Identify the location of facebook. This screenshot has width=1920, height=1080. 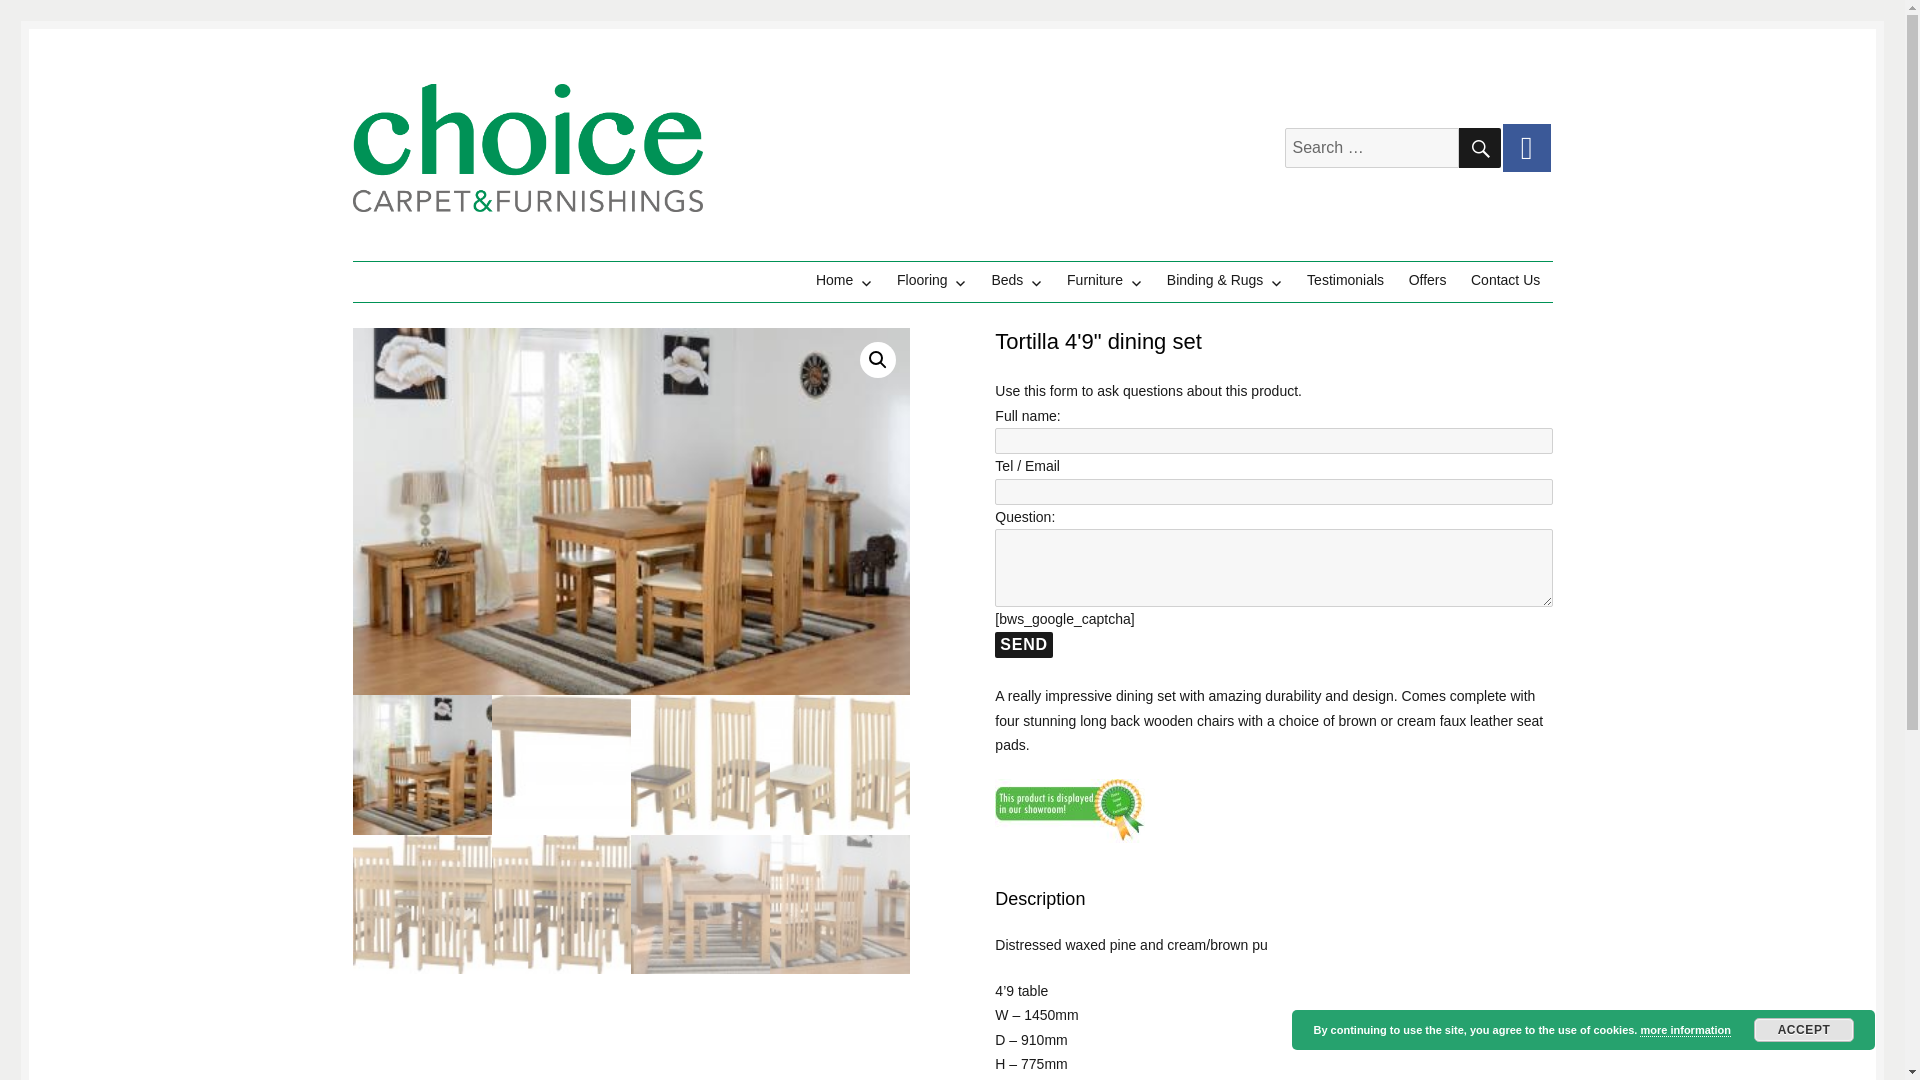
(1525, 148).